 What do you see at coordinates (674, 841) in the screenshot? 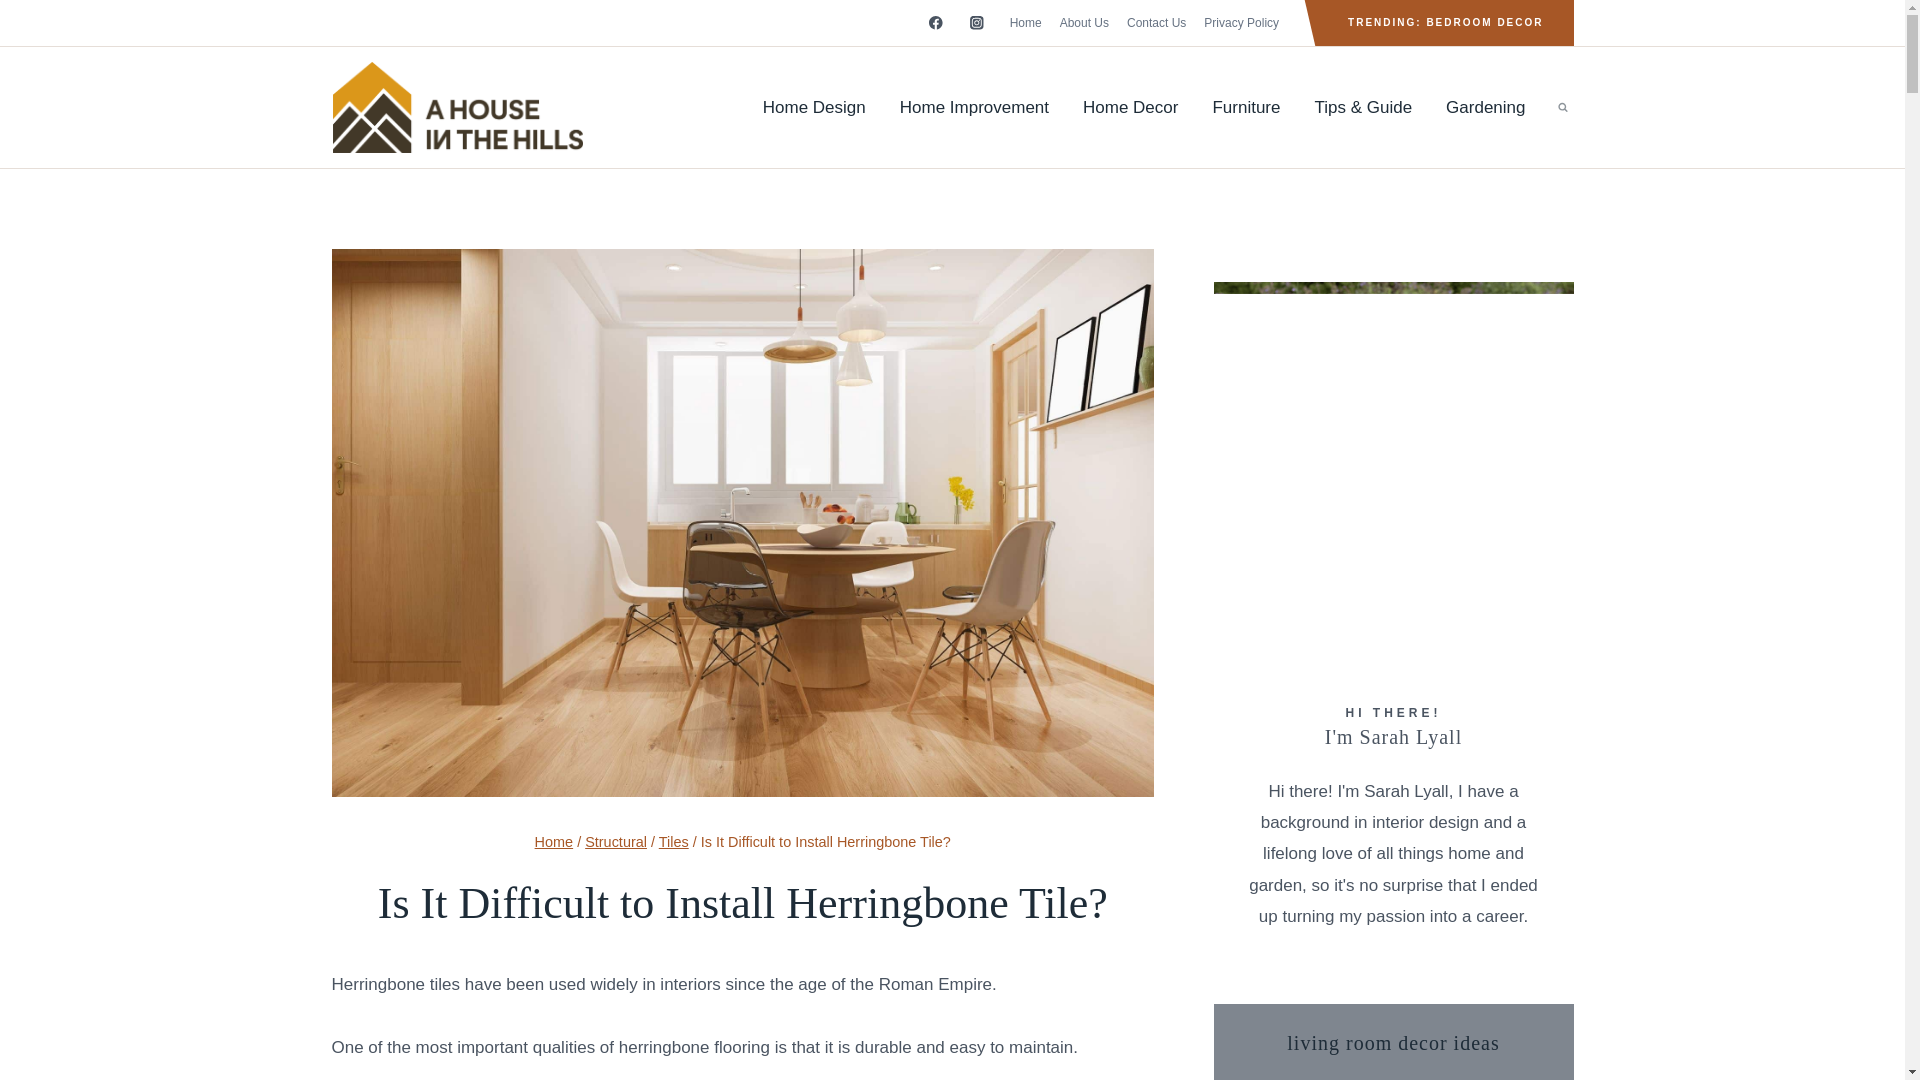
I see `Tiles` at bounding box center [674, 841].